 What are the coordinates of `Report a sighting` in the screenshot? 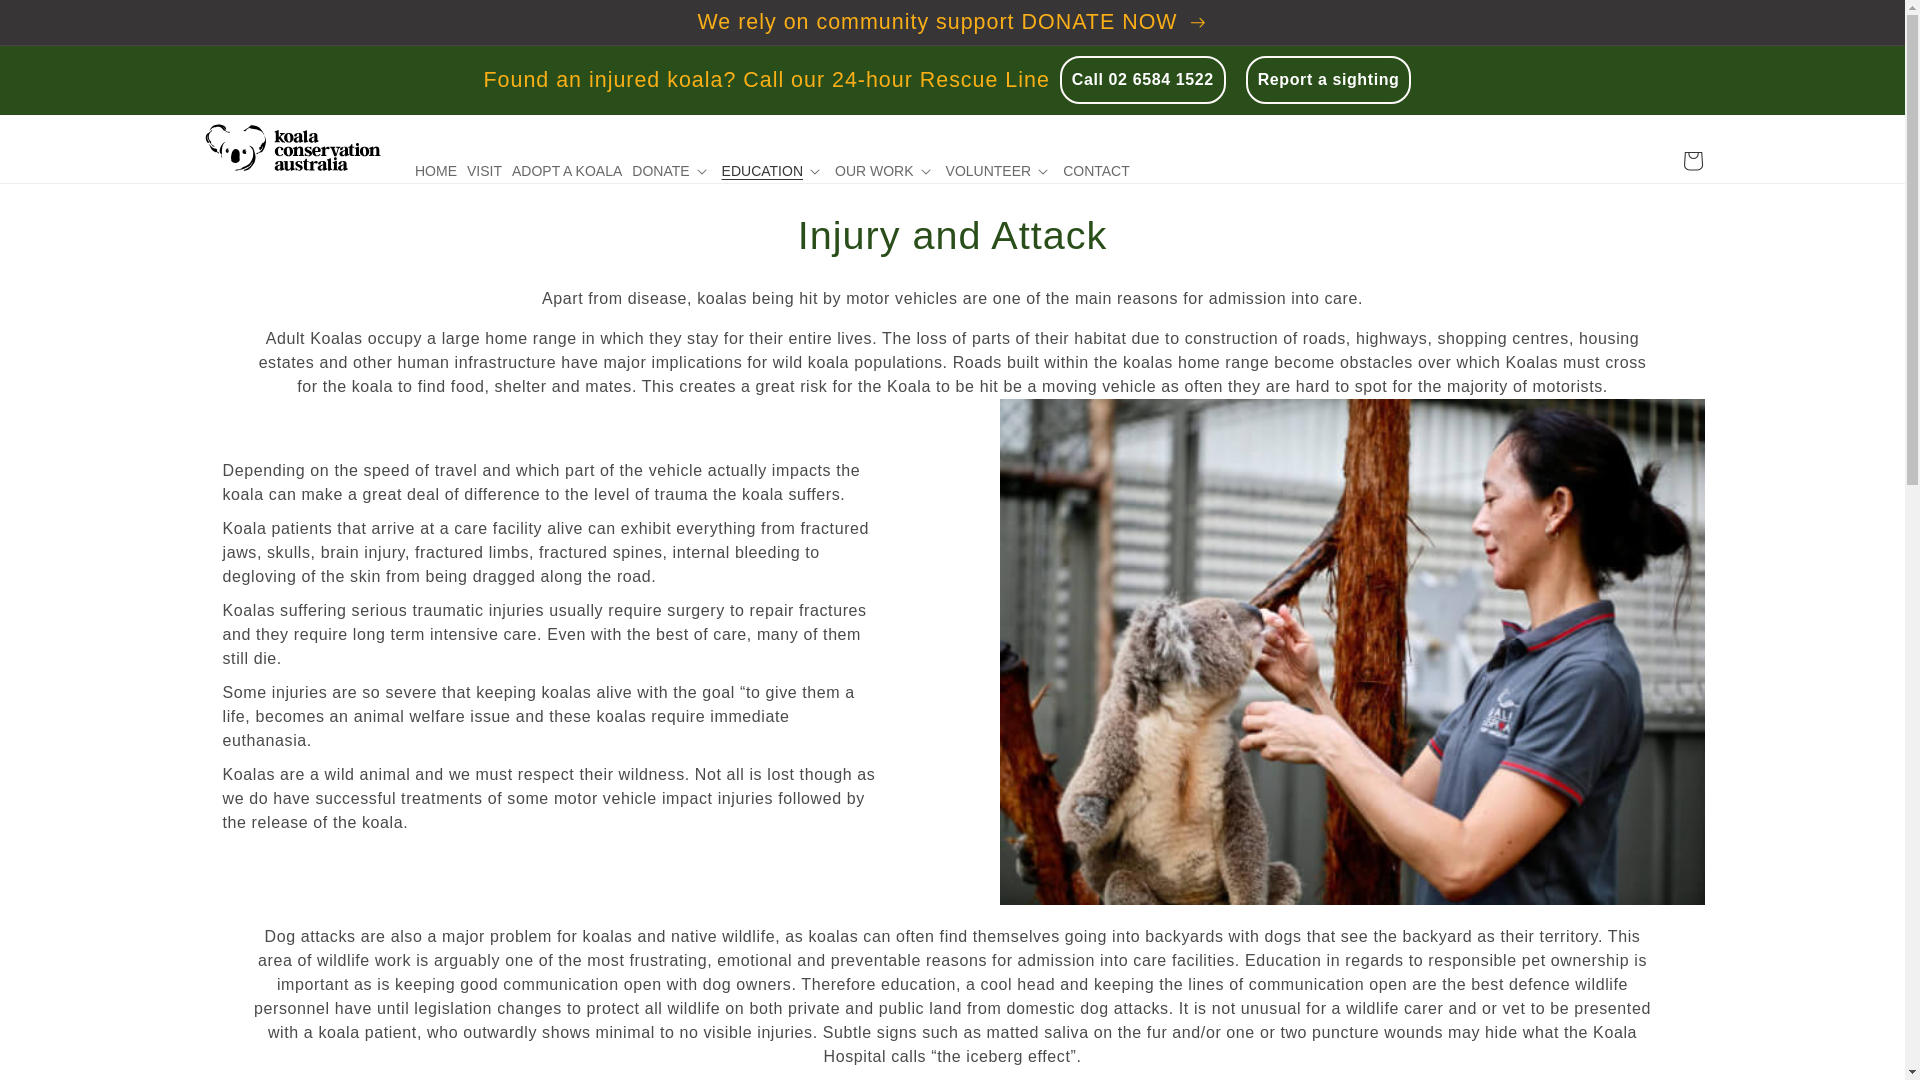 It's located at (1329, 80).